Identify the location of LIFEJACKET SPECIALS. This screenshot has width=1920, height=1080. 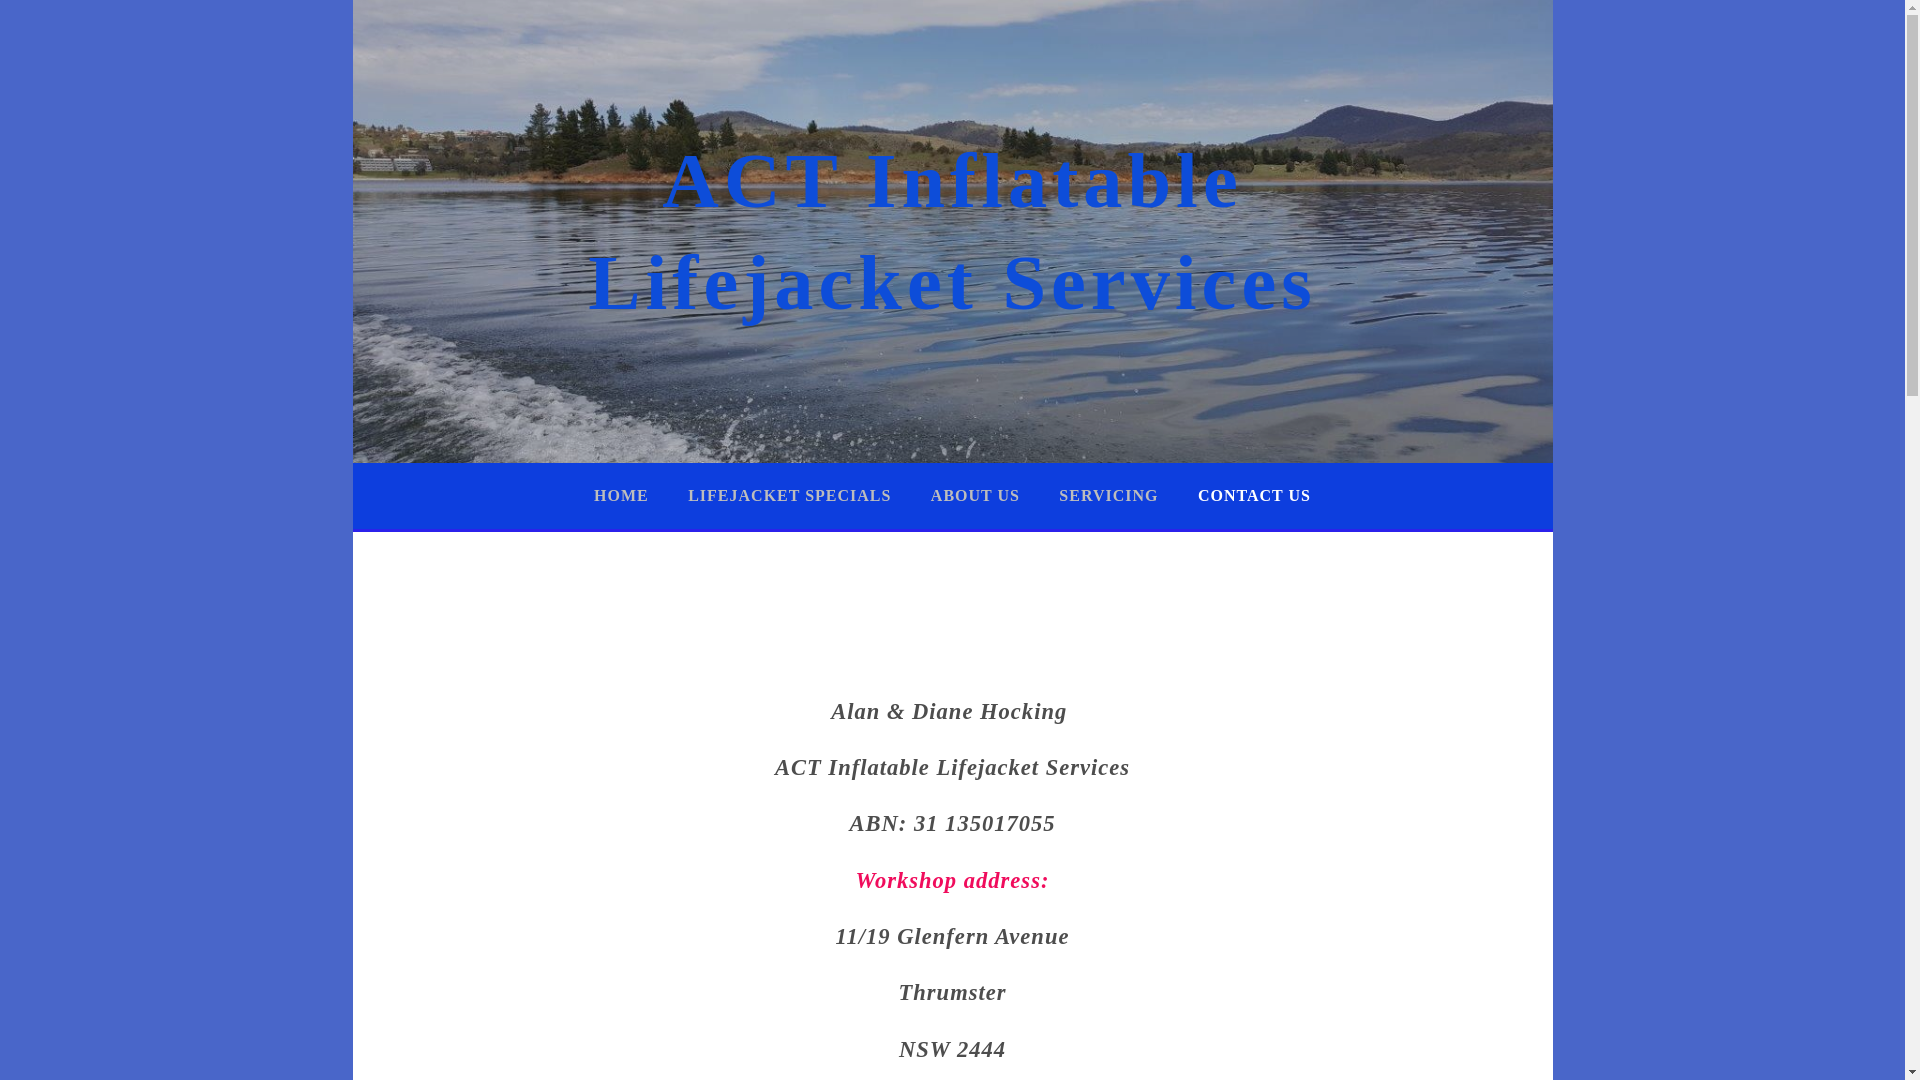
(790, 496).